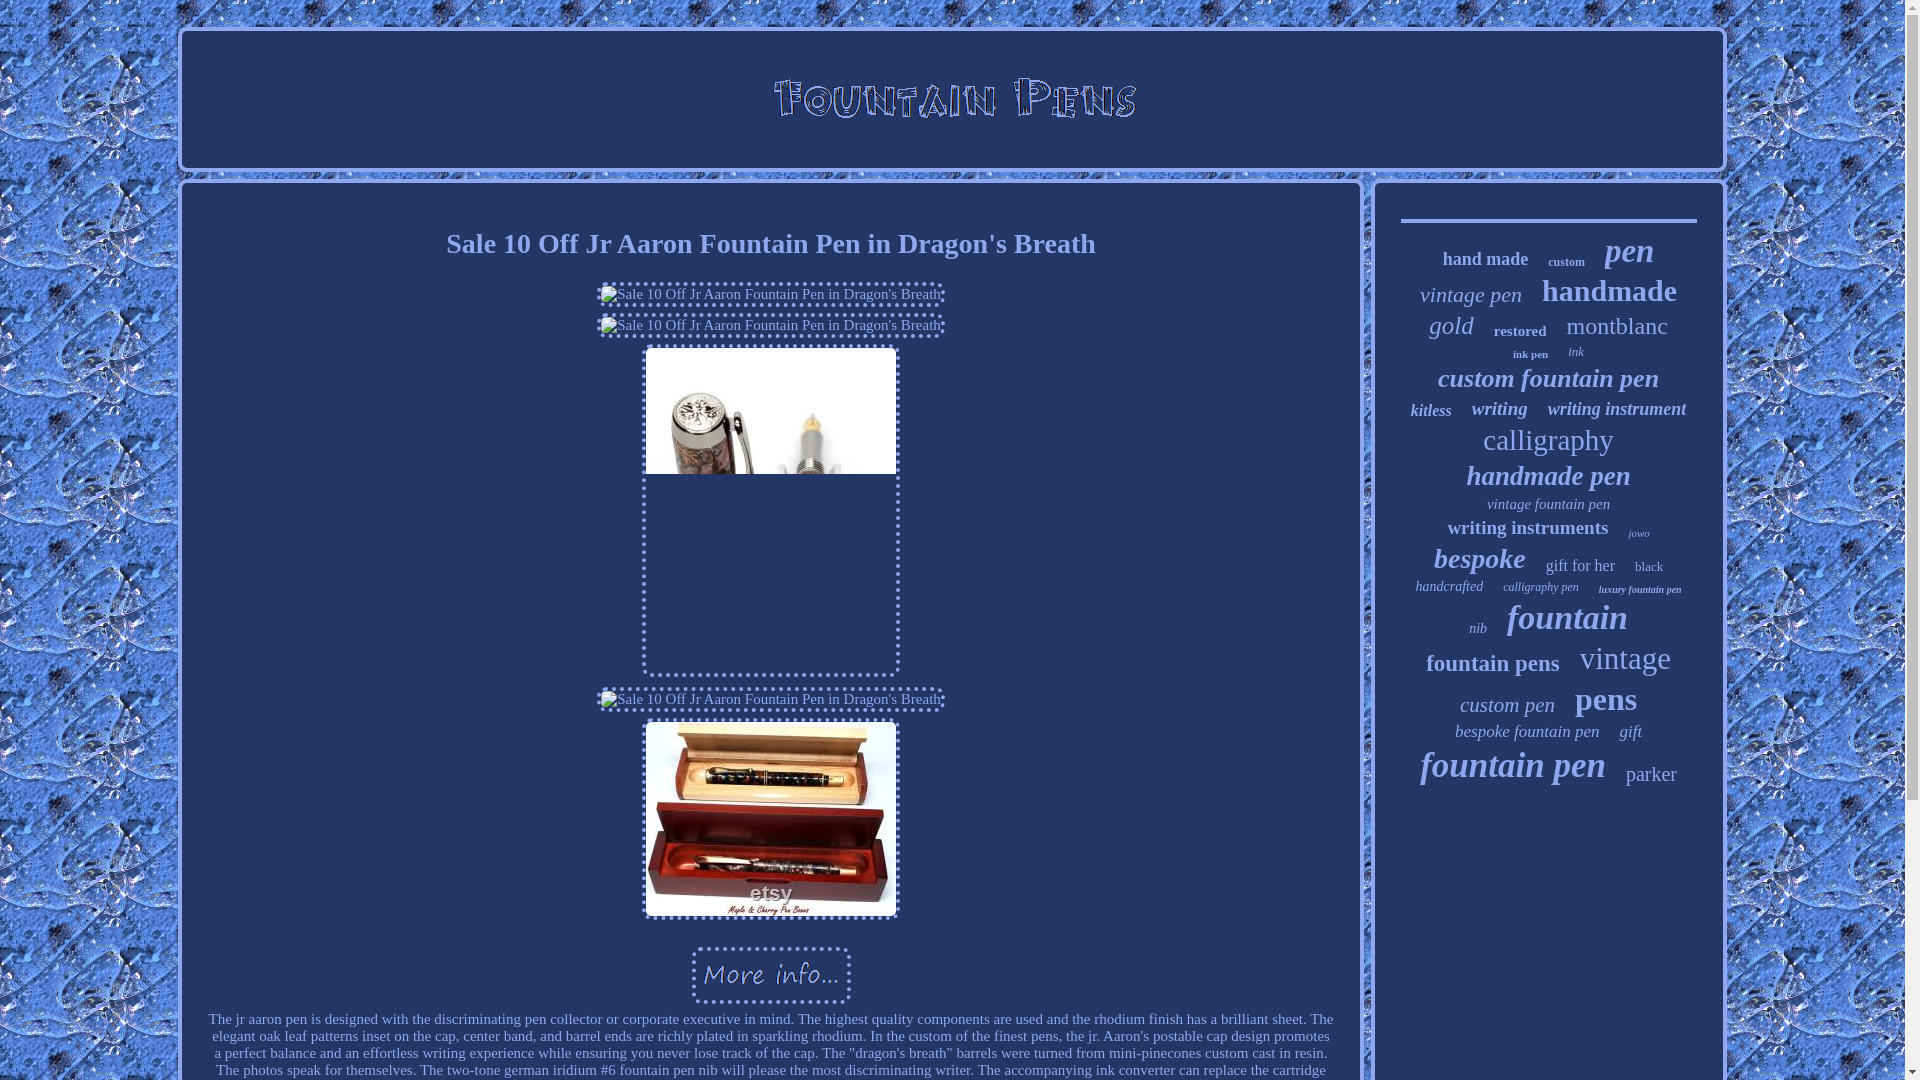 The image size is (1920, 1080). Describe the element at coordinates (1580, 566) in the screenshot. I see `gift for her` at that location.